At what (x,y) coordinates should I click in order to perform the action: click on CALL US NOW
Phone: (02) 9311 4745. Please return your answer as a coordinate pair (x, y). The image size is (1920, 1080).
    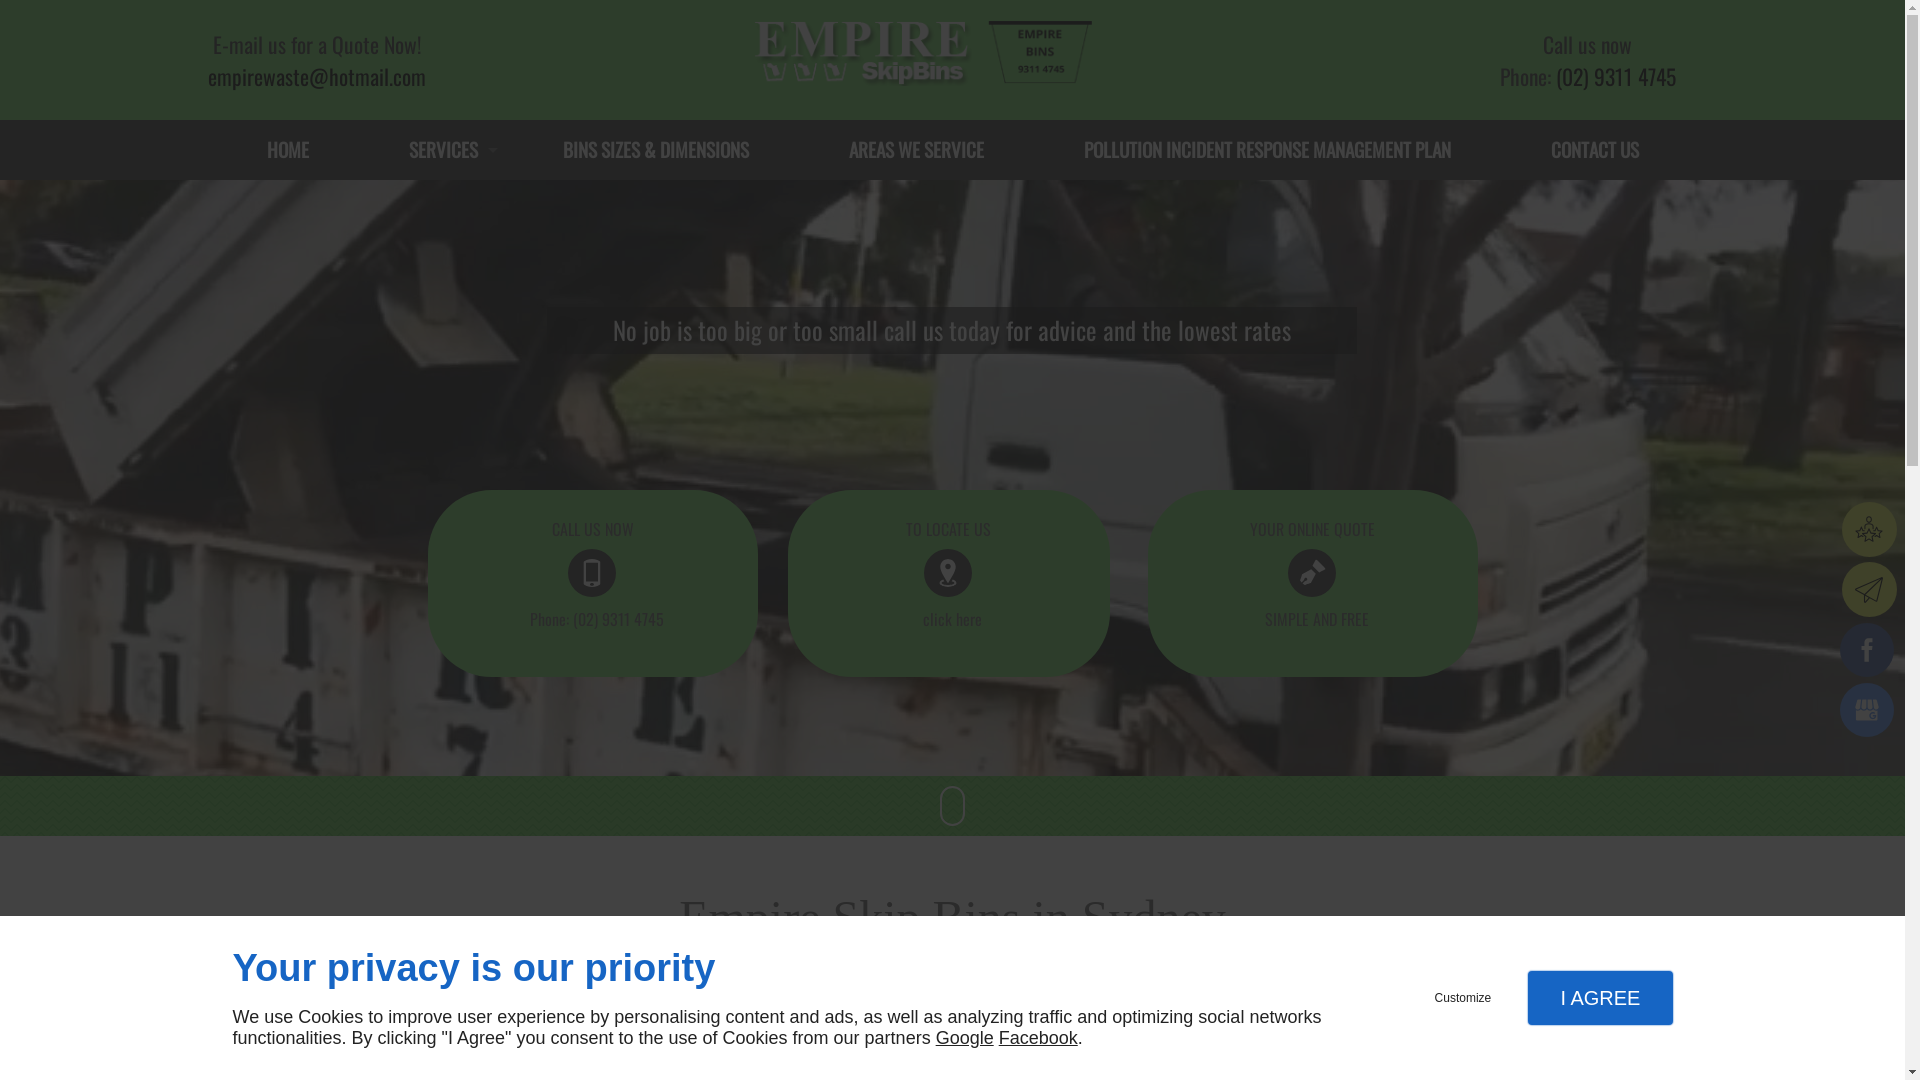
    Looking at the image, I should click on (593, 584).